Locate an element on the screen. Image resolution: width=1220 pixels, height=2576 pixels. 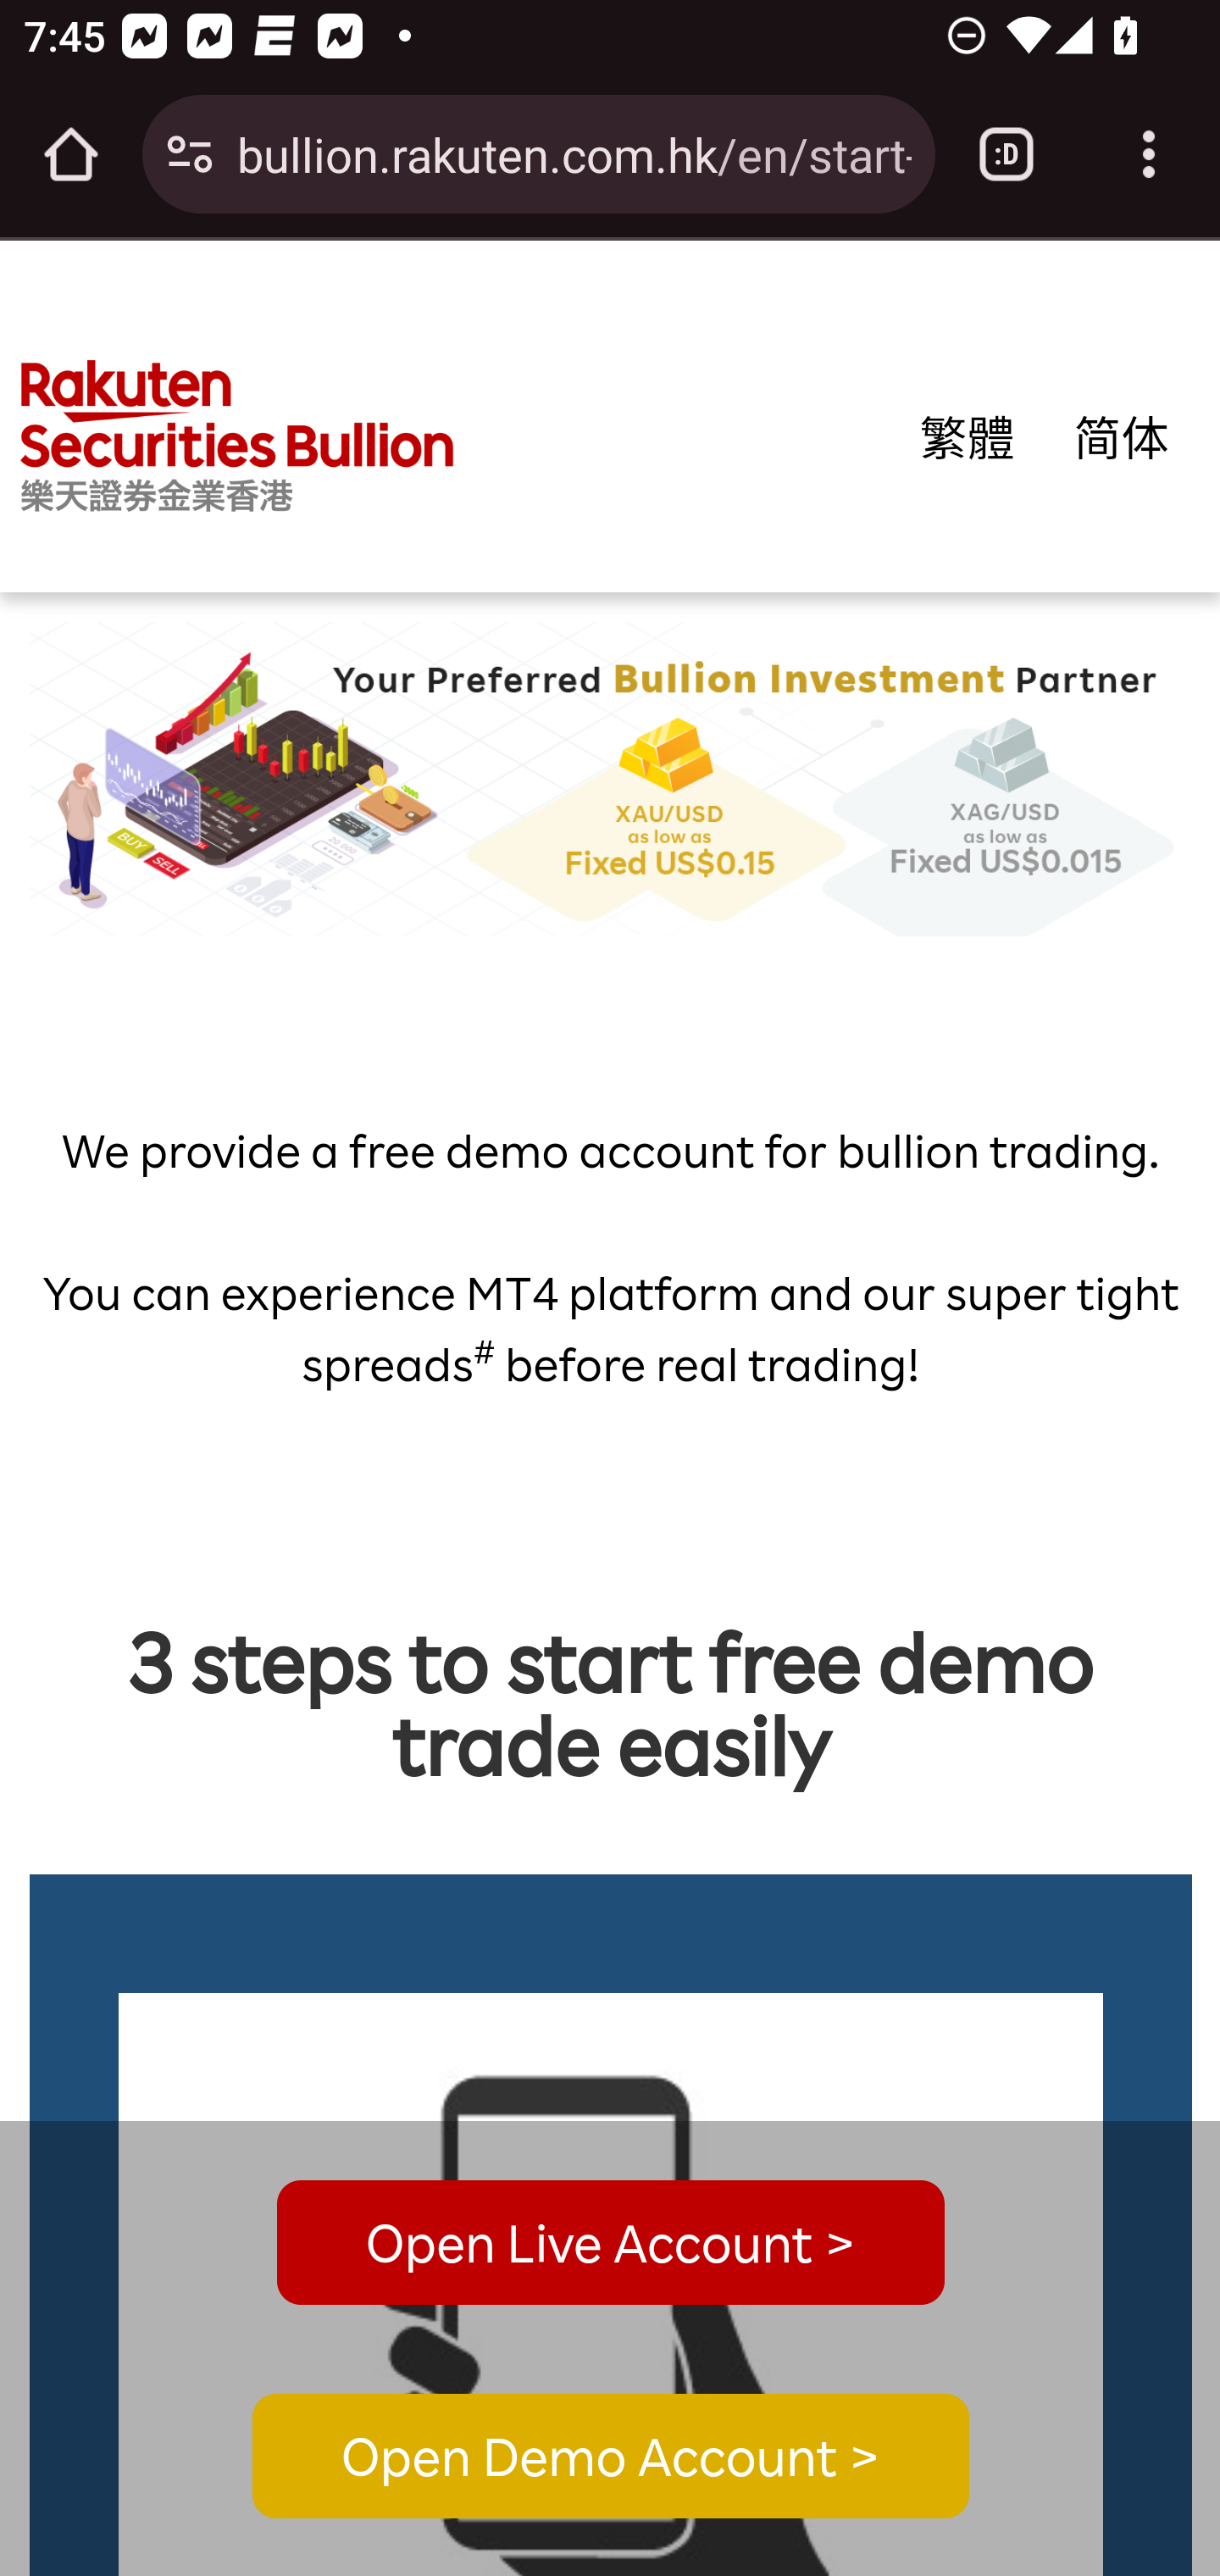
Open Live Account > is located at coordinates (610, 2243).